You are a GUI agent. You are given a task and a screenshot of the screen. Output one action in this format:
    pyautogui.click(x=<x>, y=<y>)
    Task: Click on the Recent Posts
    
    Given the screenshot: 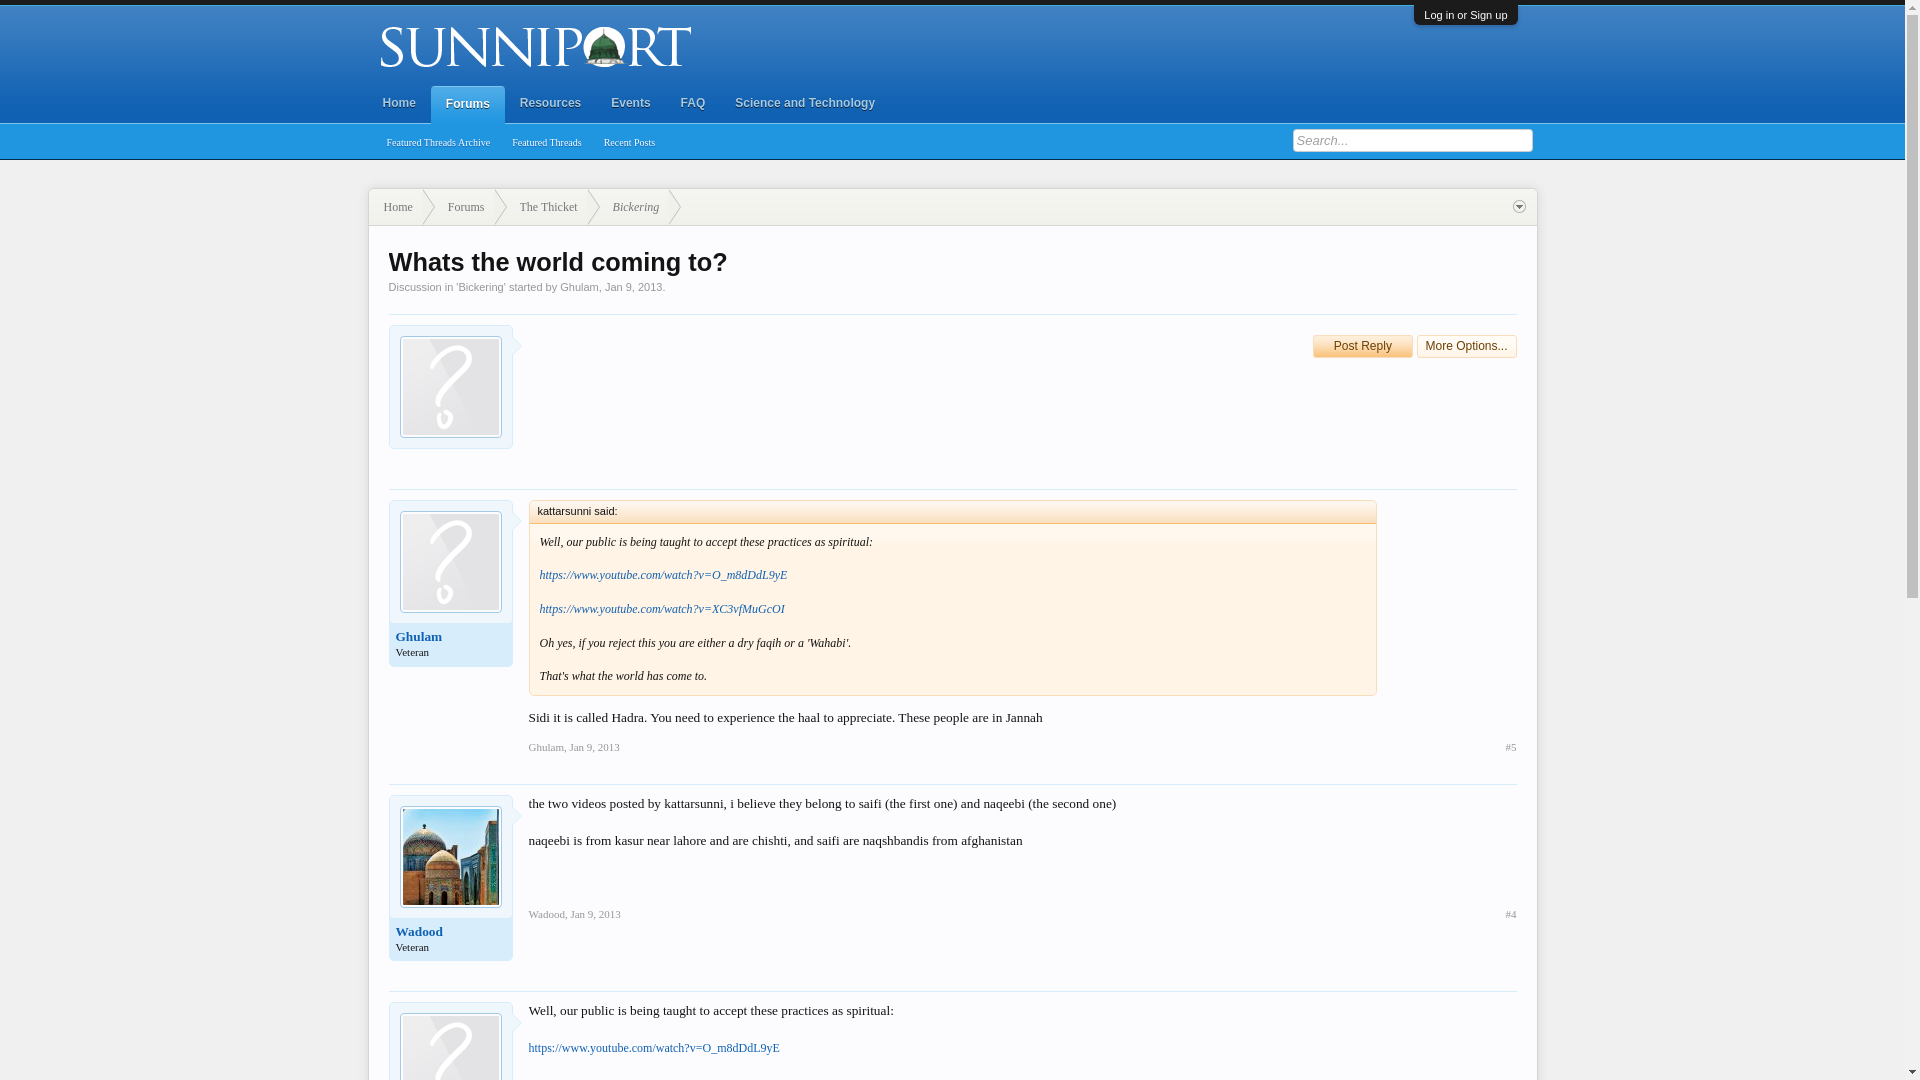 What is the action you would take?
    pyautogui.click(x=630, y=142)
    